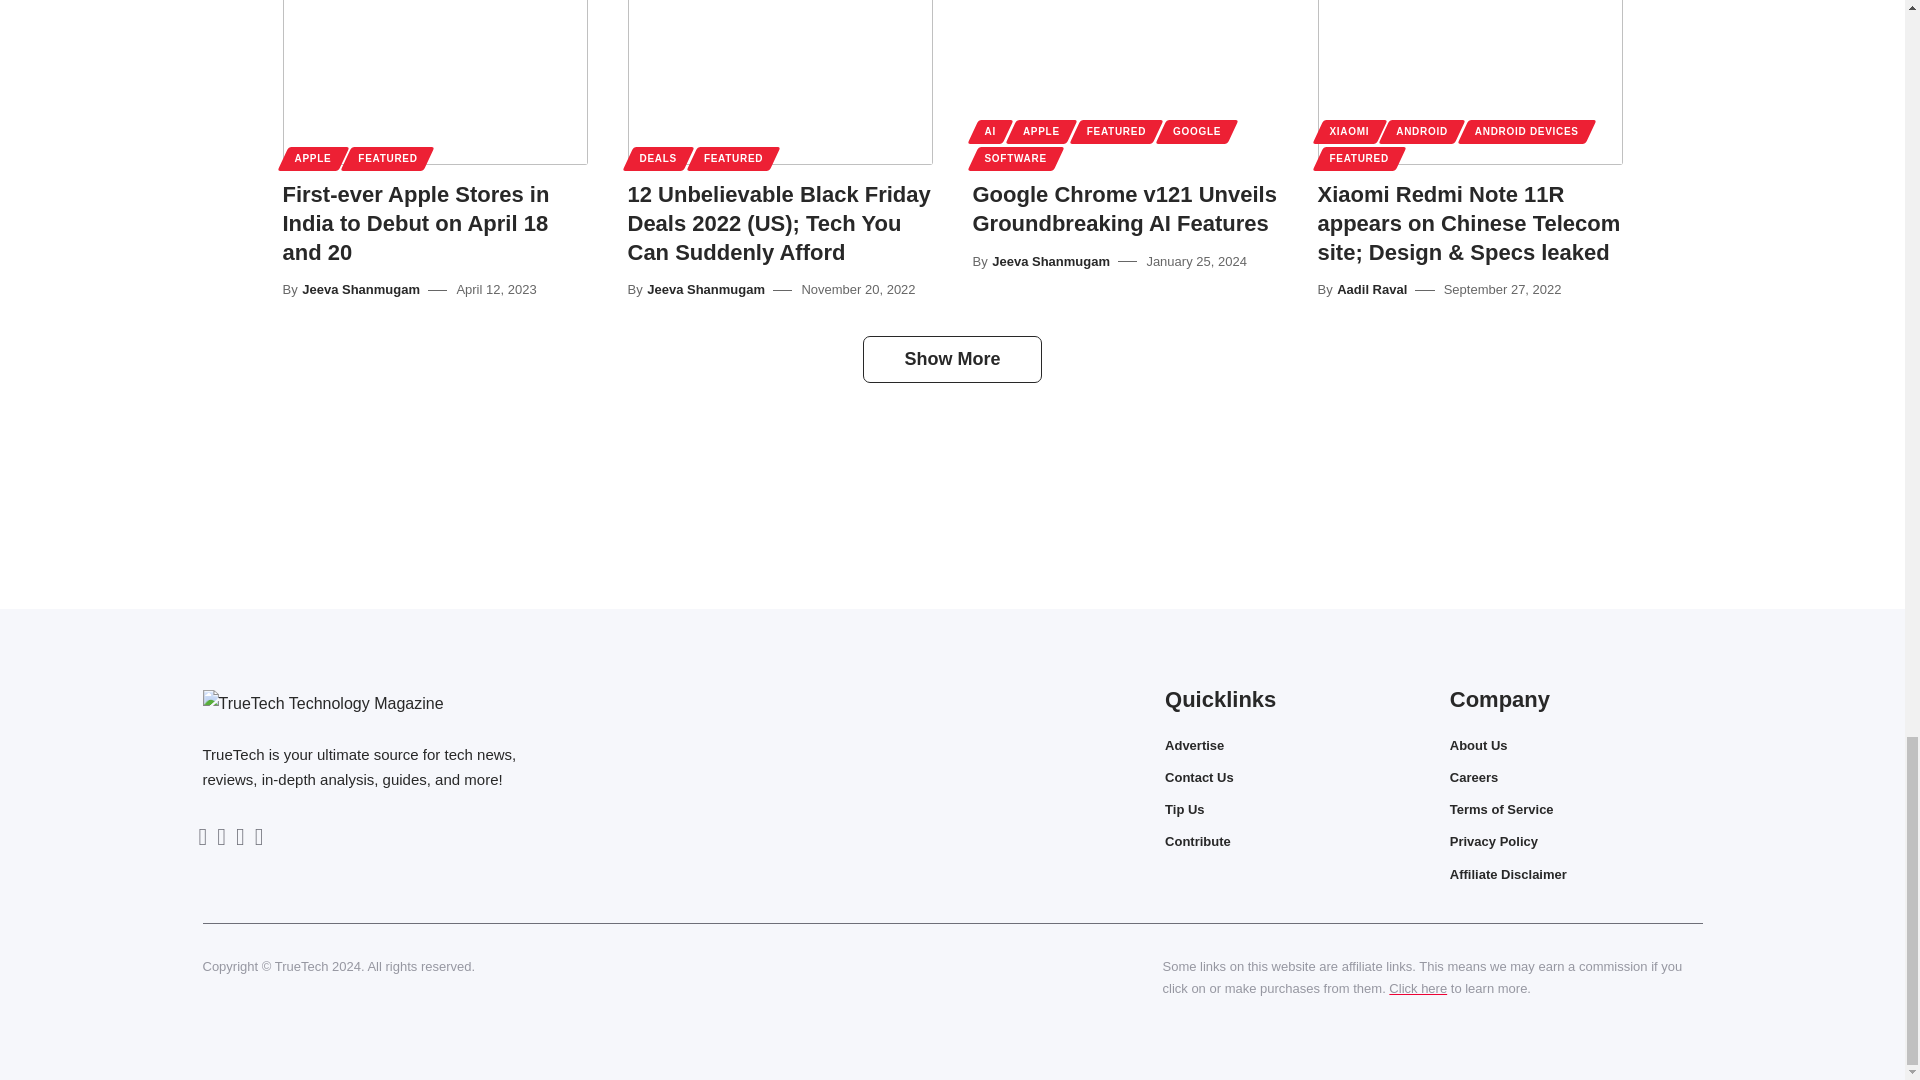 This screenshot has width=1920, height=1080. Describe the element at coordinates (1124, 82) in the screenshot. I see `Google Chrome v121 Unveils Groundbreaking AI Features` at that location.